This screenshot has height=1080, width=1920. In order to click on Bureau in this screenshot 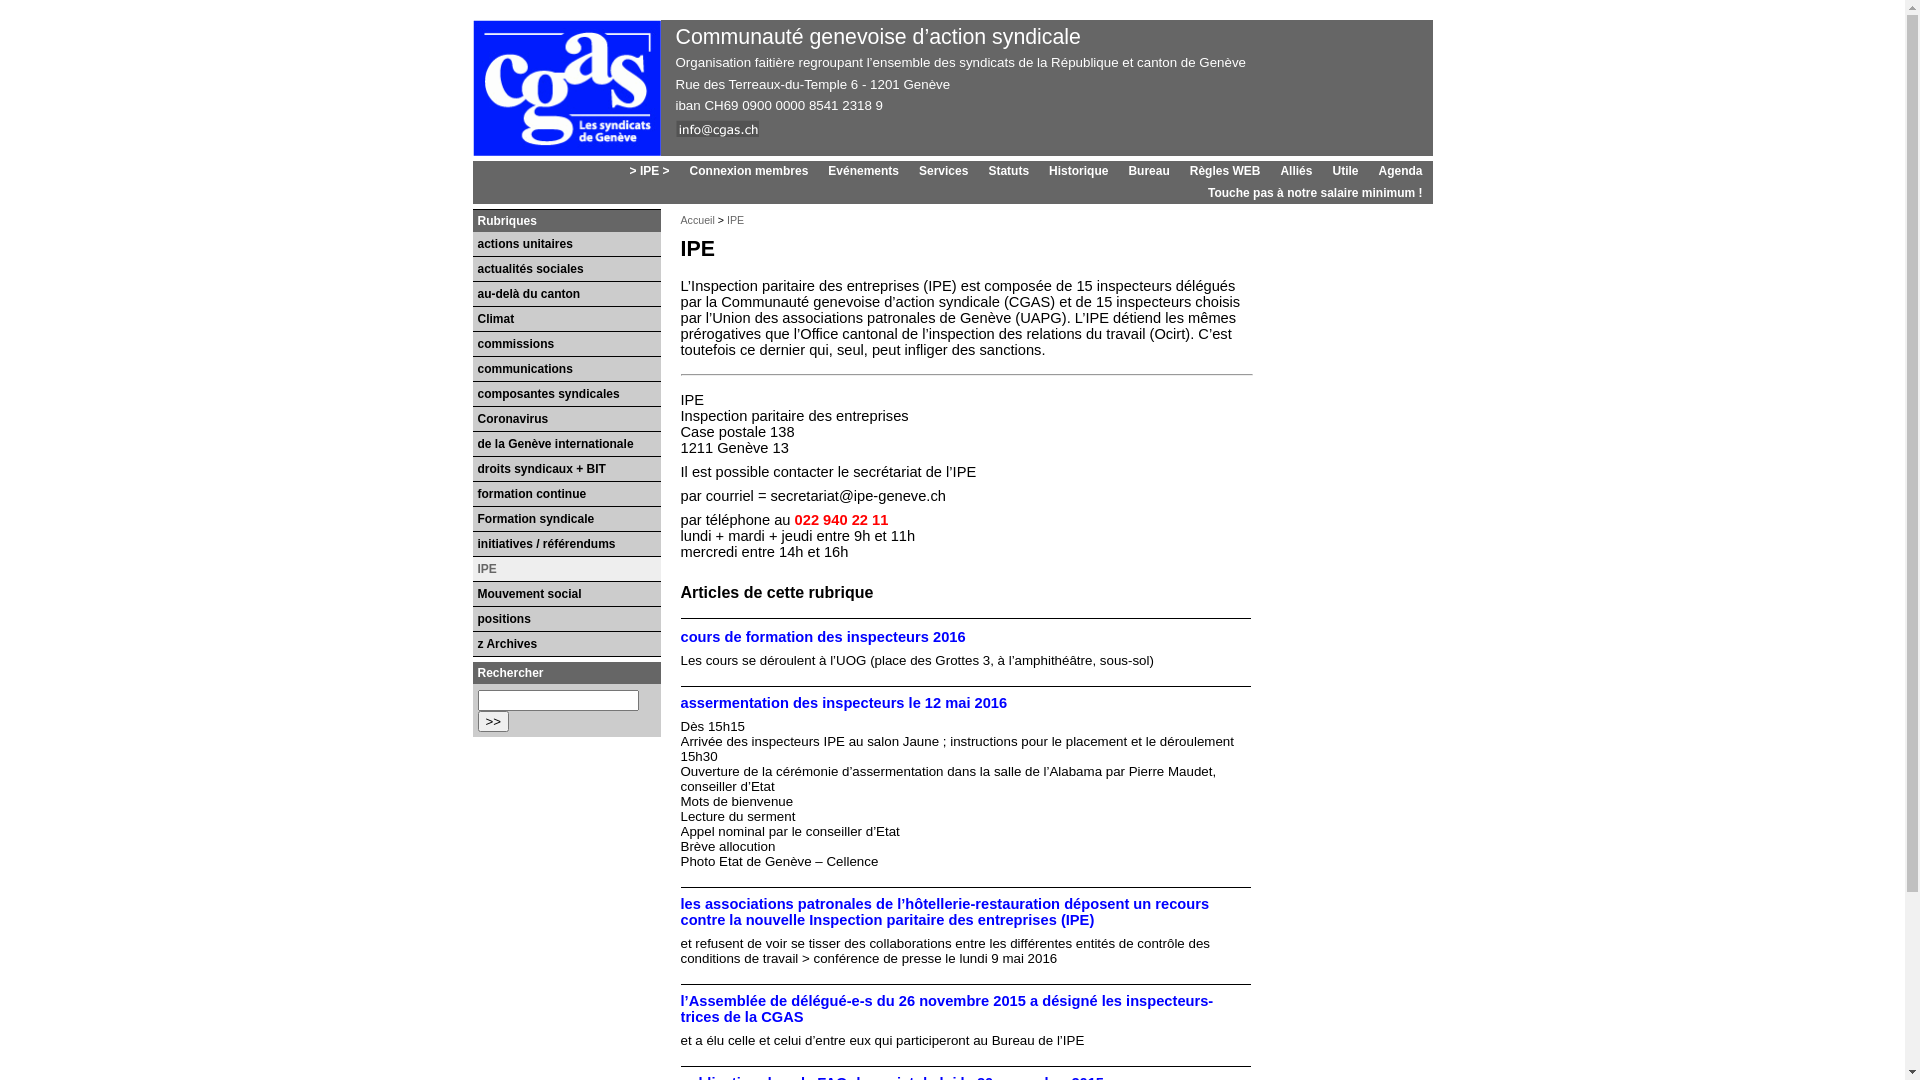, I will do `click(1148, 172)`.